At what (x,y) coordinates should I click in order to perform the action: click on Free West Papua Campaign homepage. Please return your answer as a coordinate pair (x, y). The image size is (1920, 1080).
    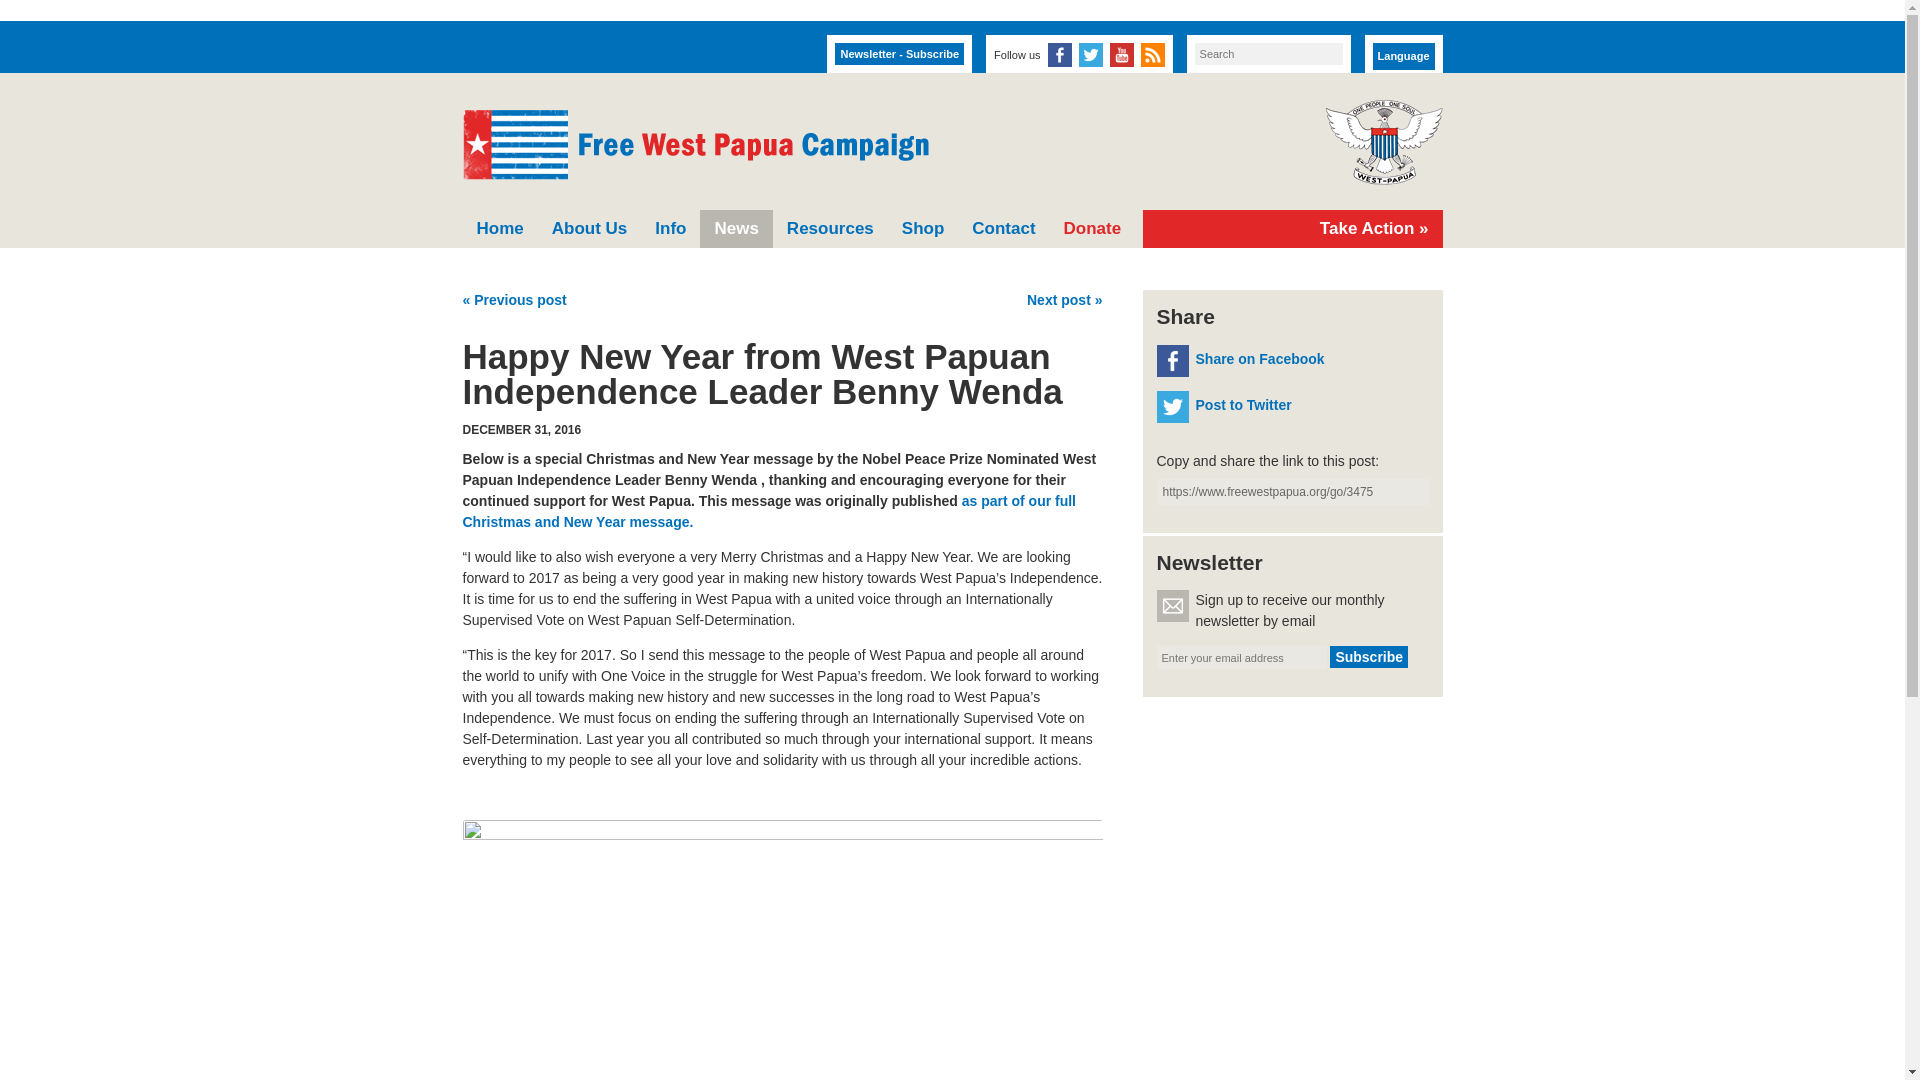
    Looking at the image, I should click on (694, 145).